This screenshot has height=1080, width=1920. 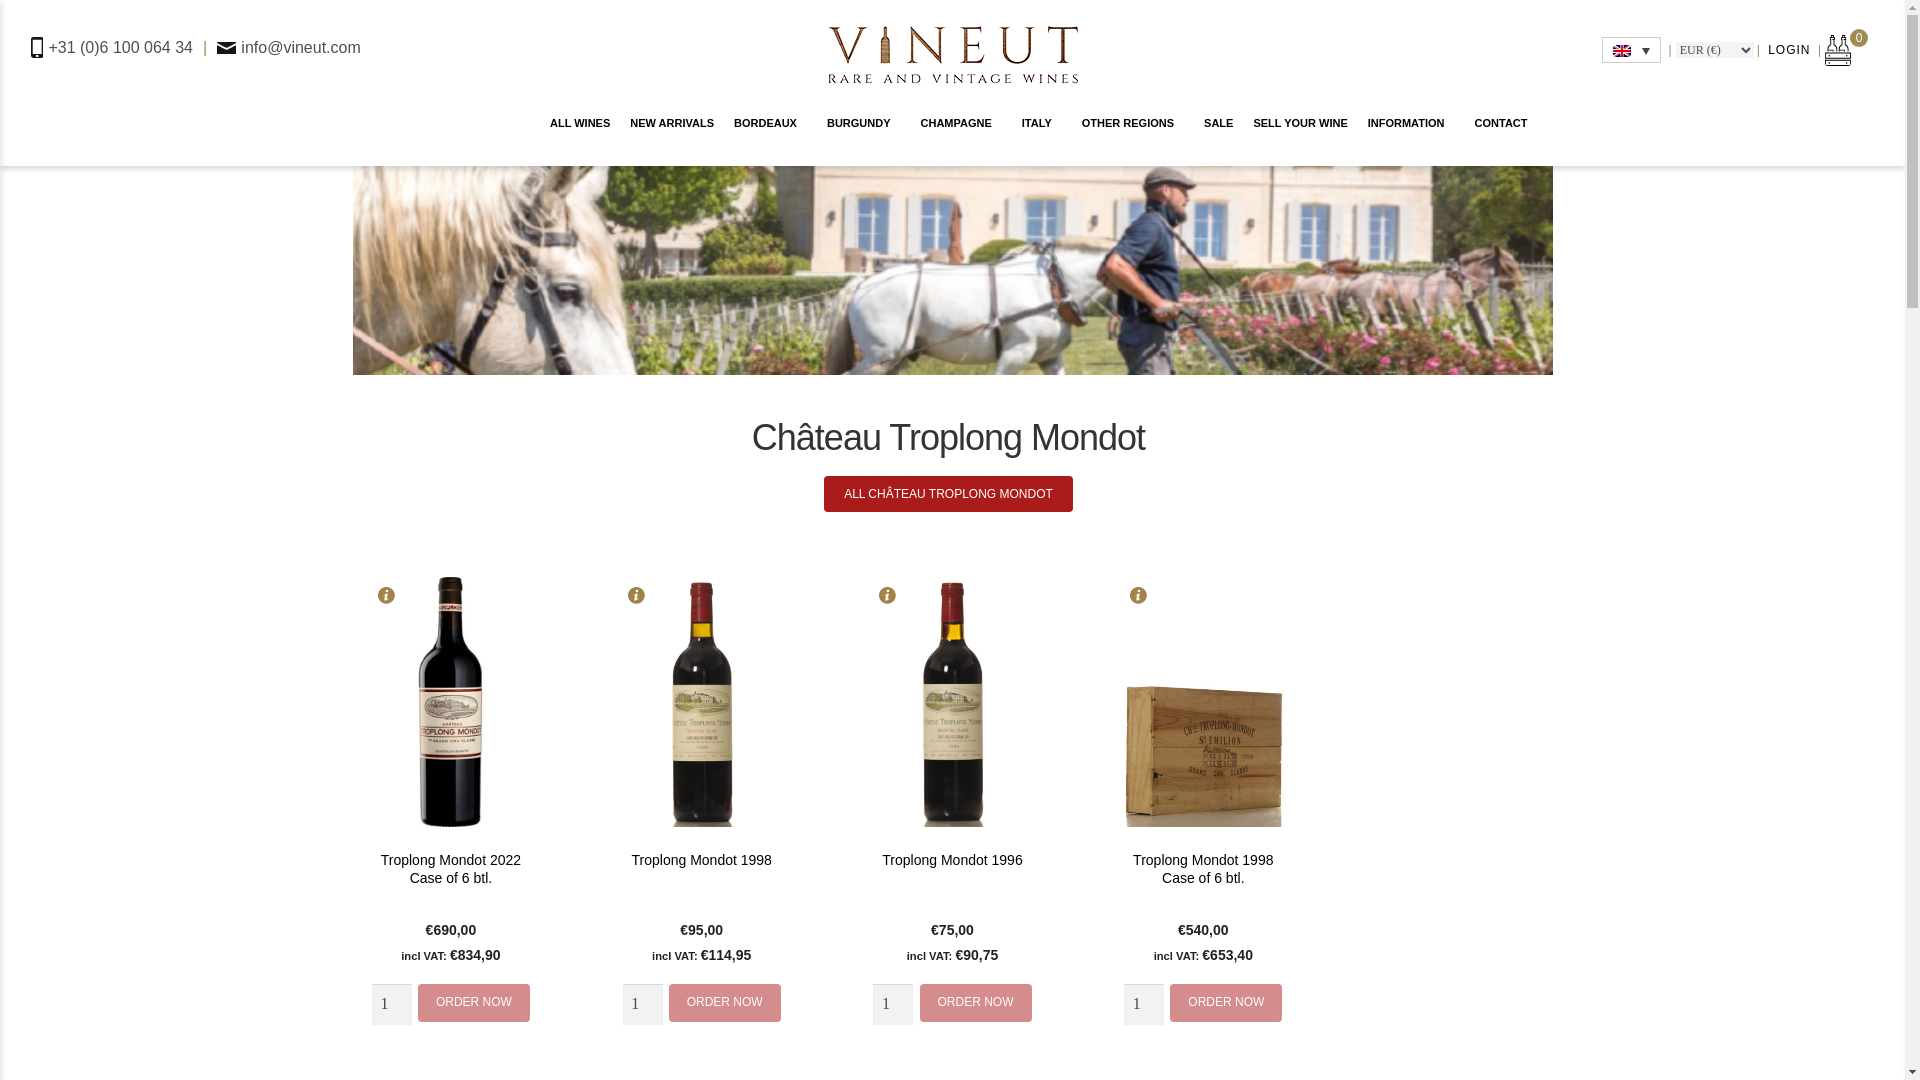 What do you see at coordinates (893, 1004) in the screenshot?
I see `1` at bounding box center [893, 1004].